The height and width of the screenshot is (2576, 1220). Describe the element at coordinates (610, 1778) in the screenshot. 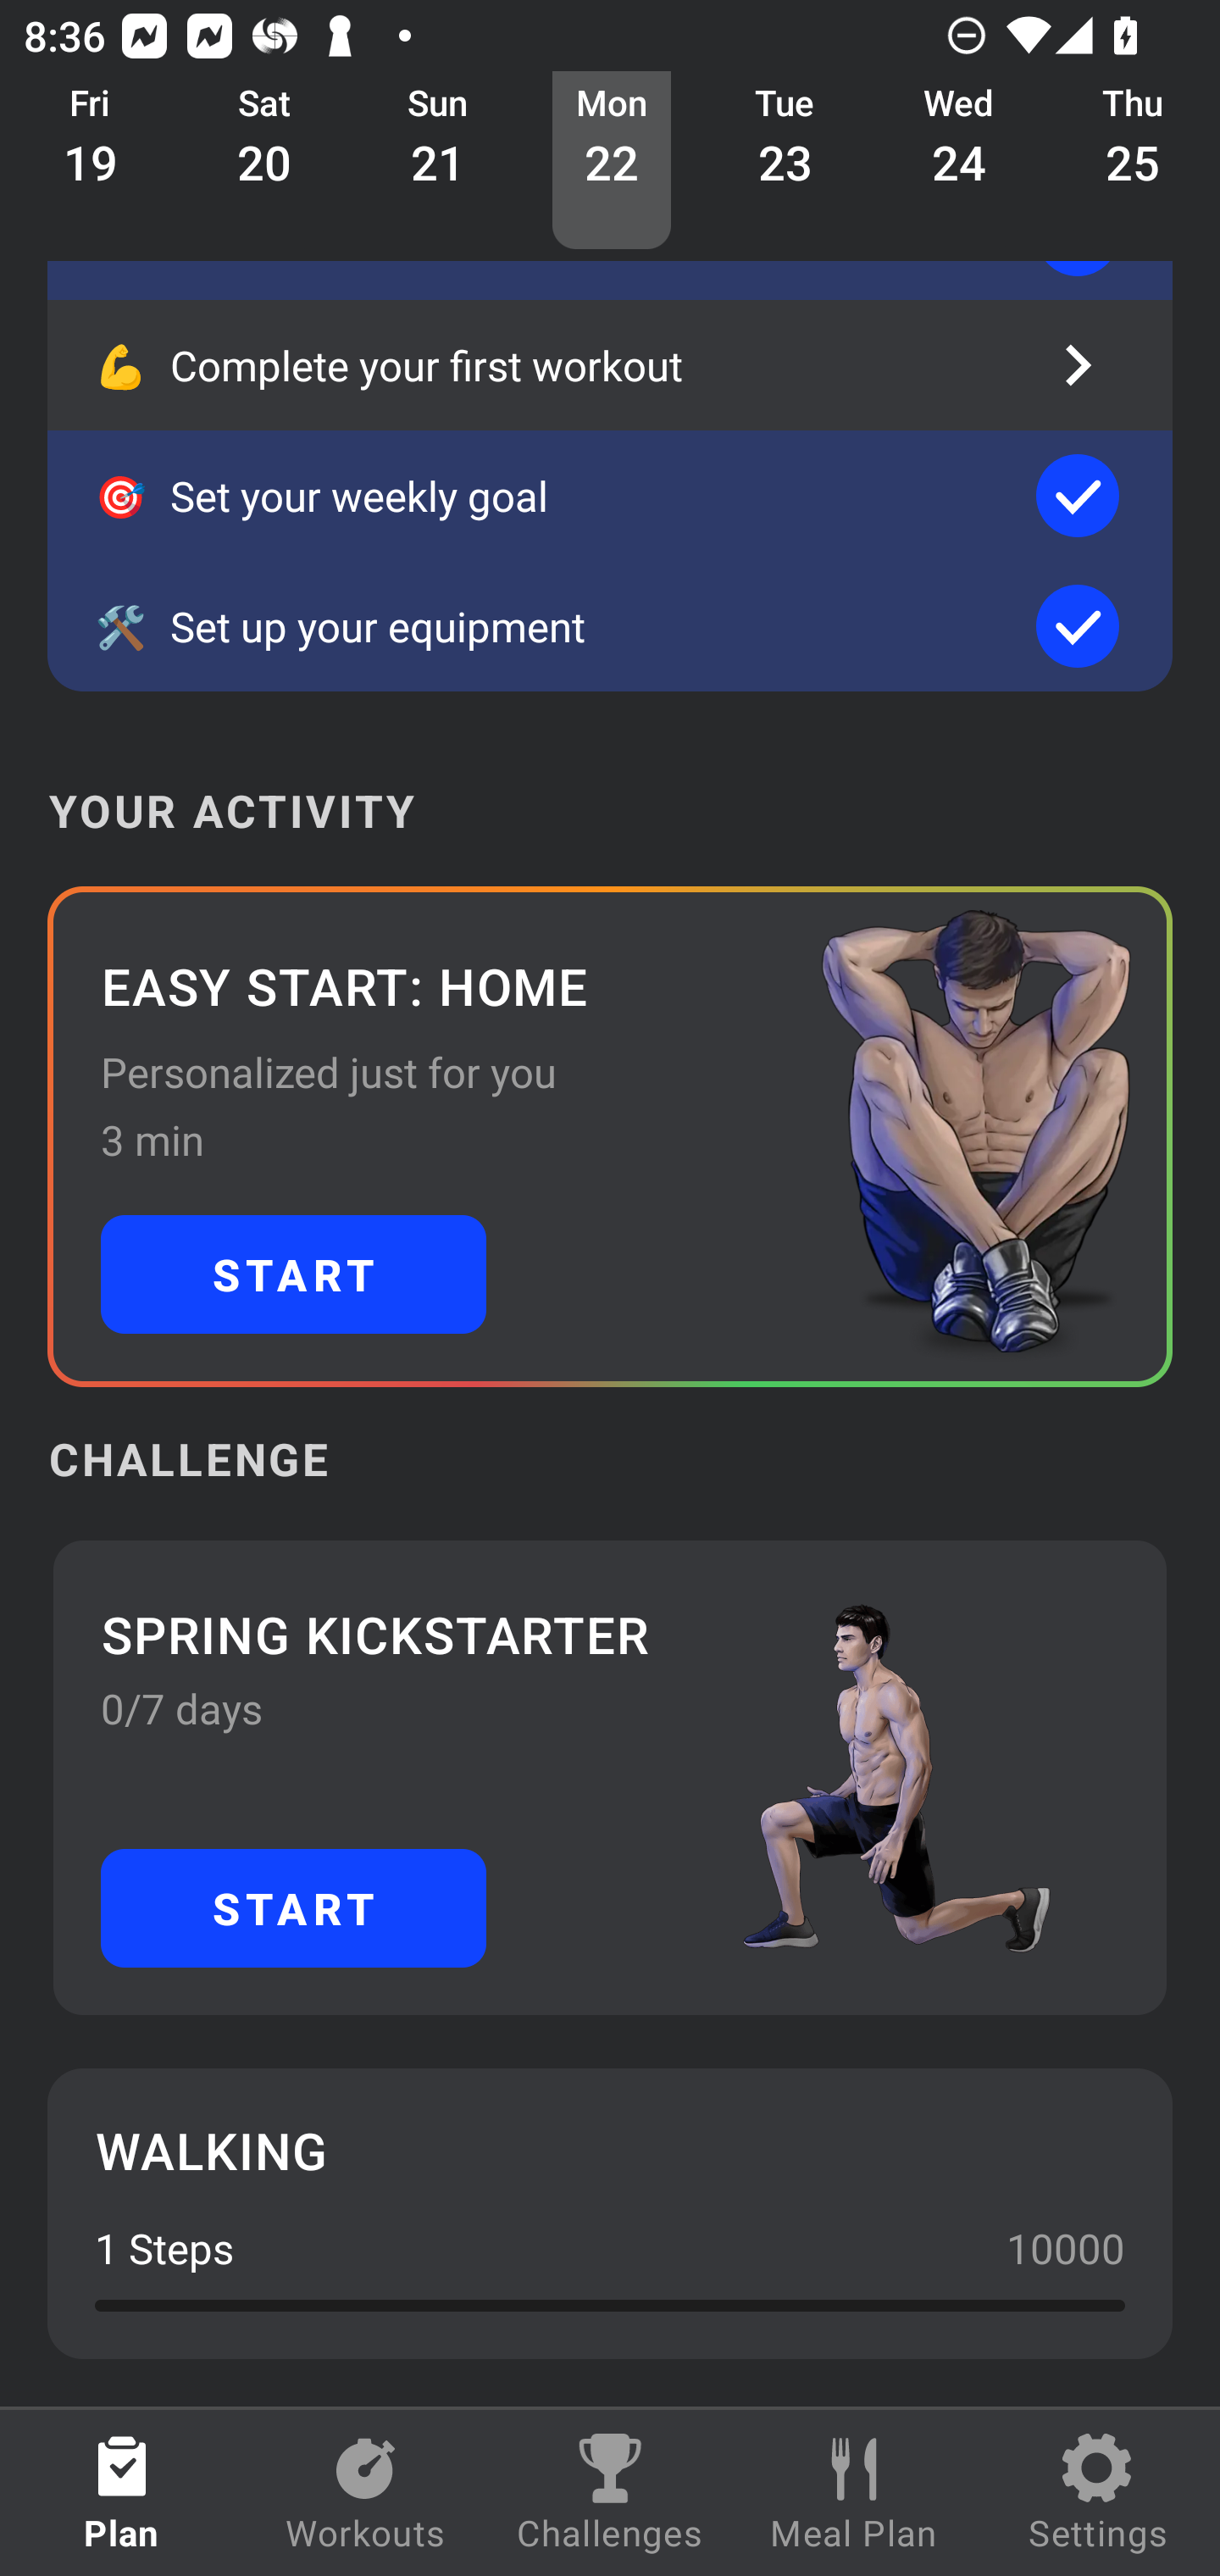

I see `SPRING KICKSTARTER 0/7 days START` at that location.